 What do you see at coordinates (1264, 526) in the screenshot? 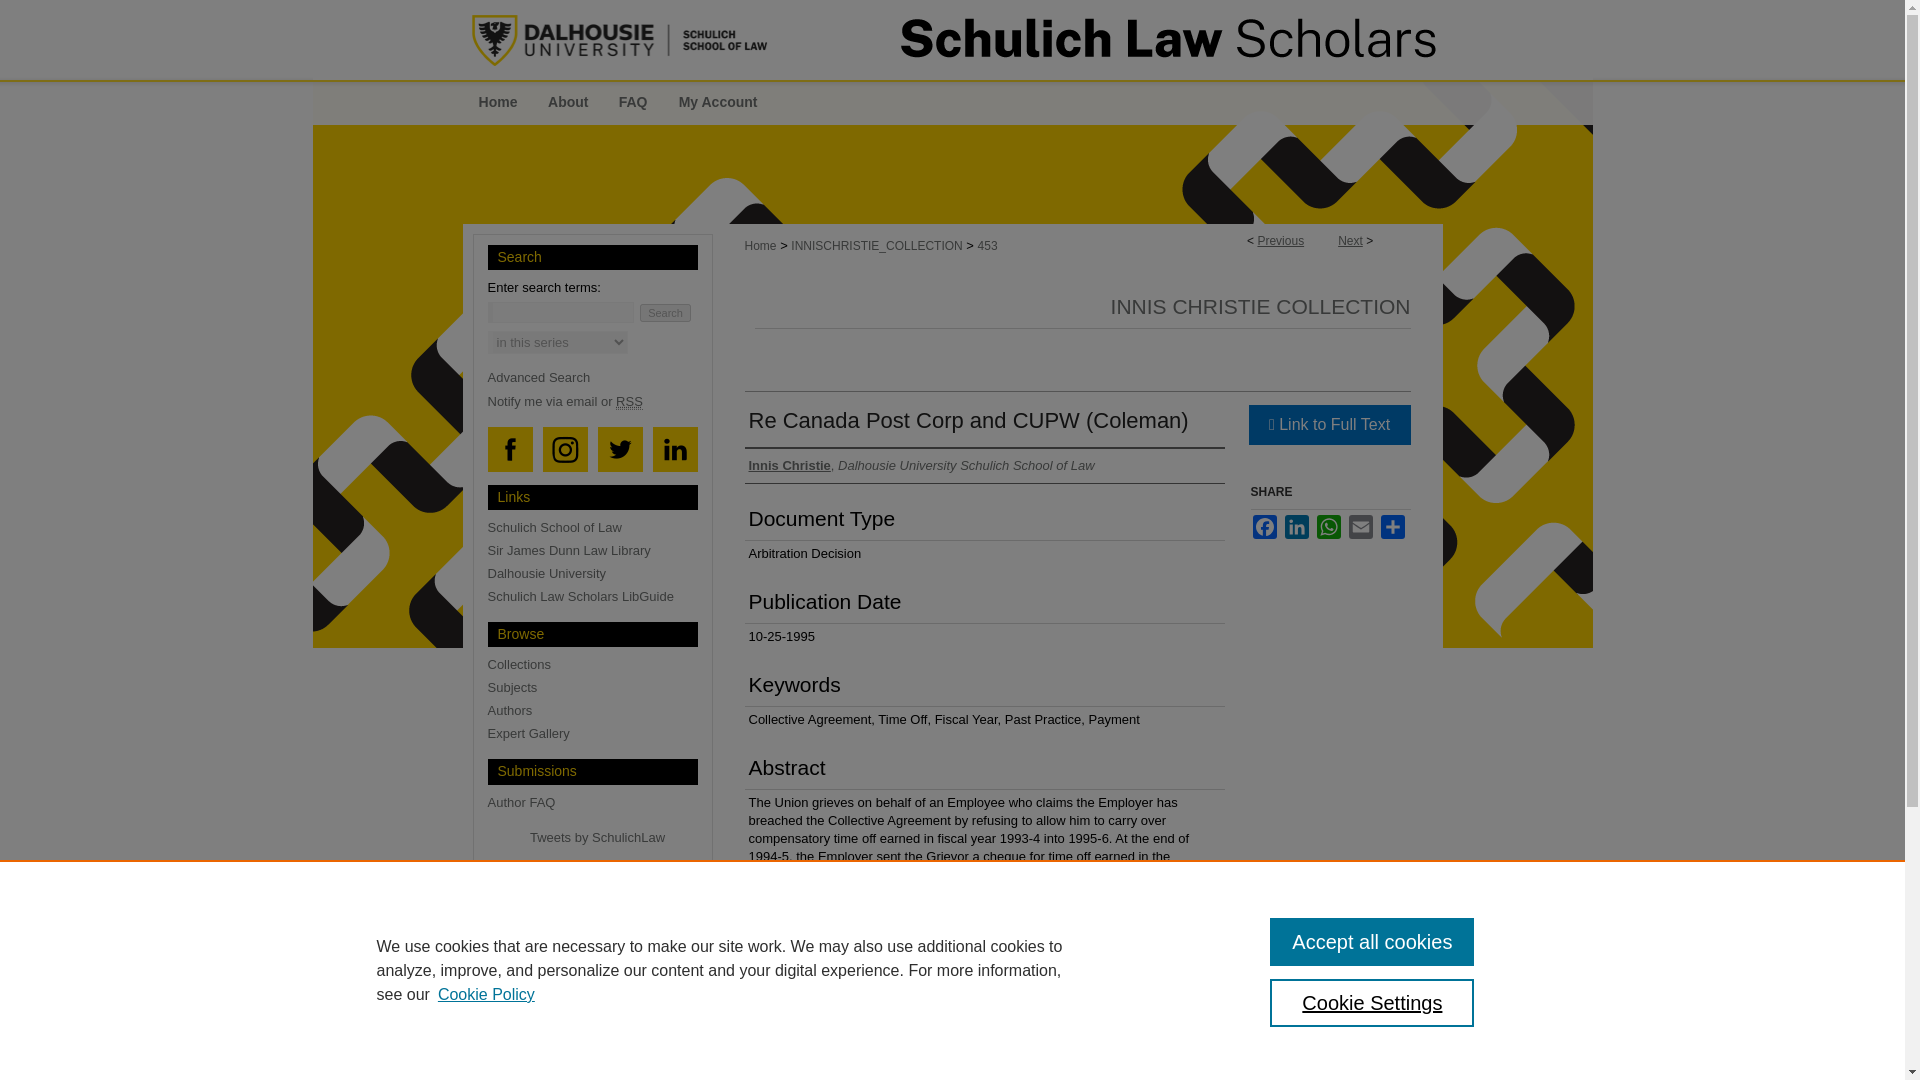
I see `Facebook` at bounding box center [1264, 526].